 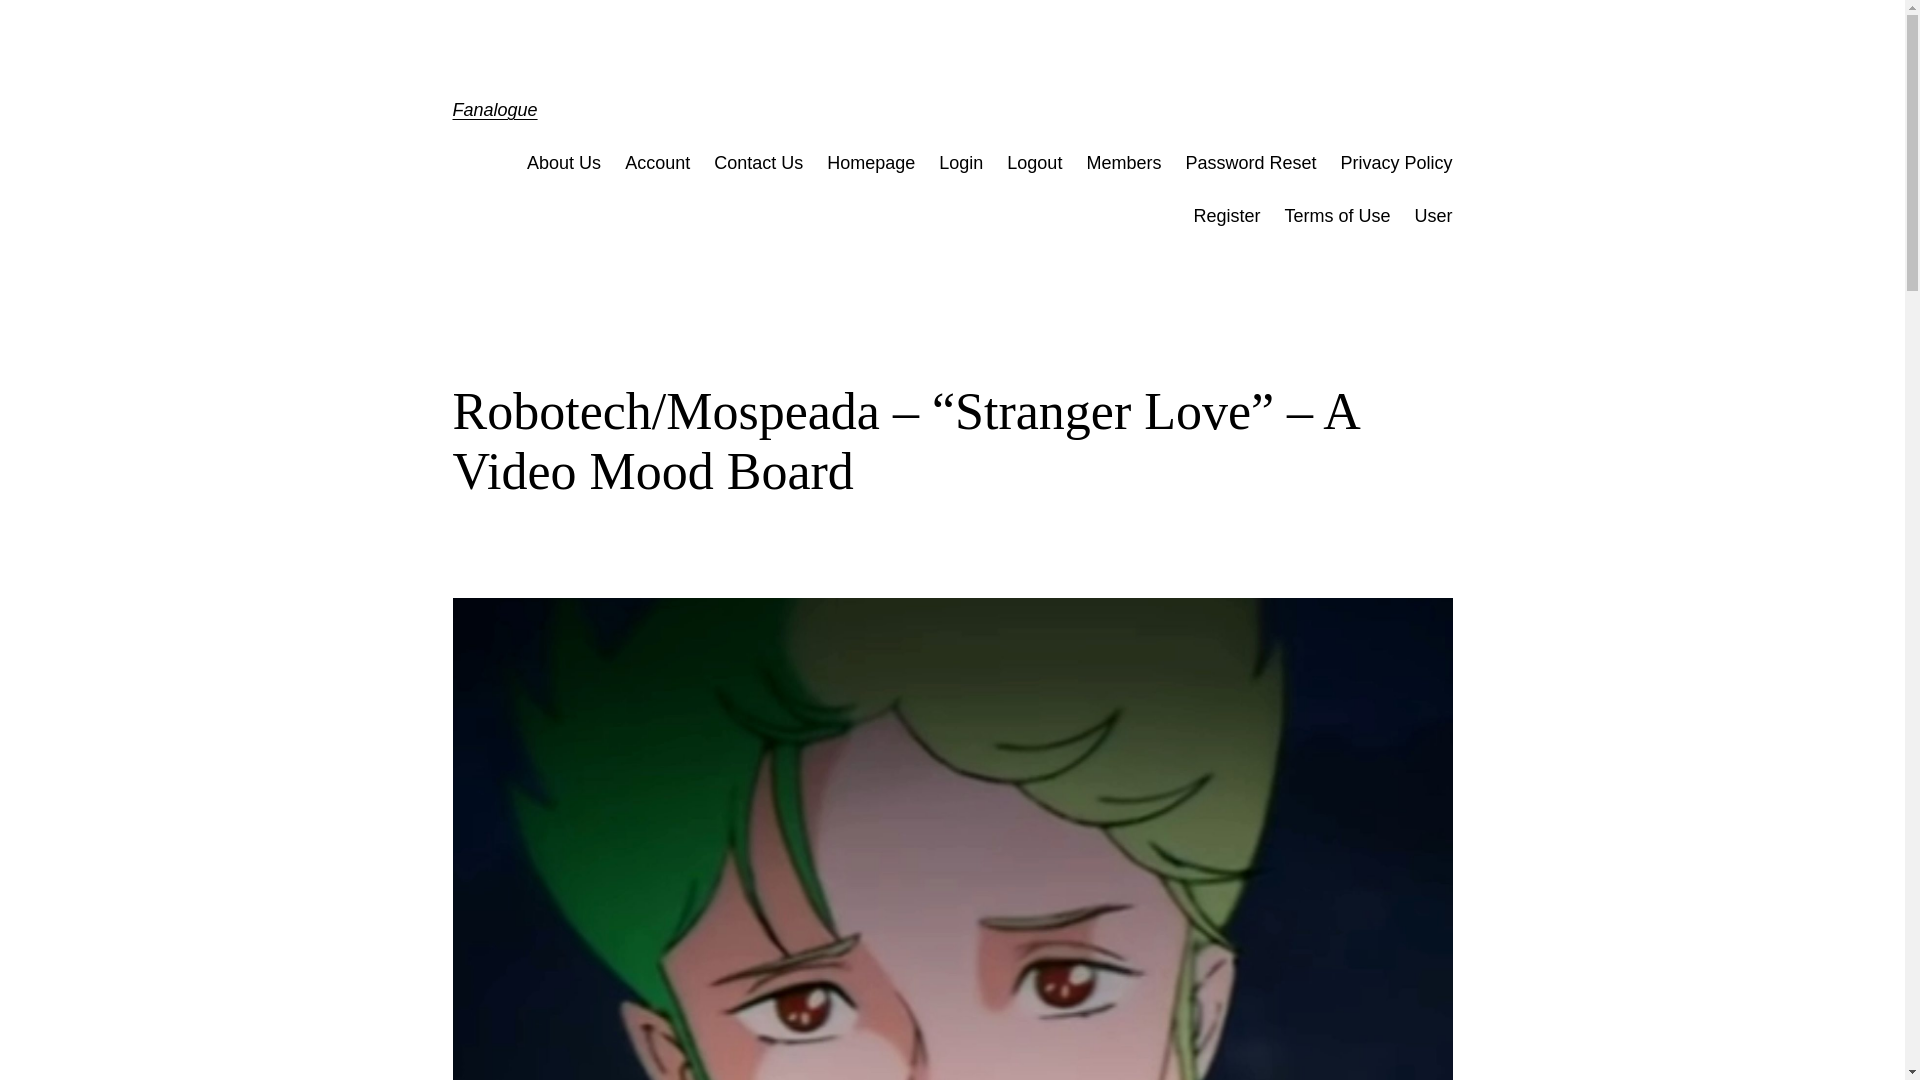 I want to click on Fanalogue, so click(x=494, y=110).